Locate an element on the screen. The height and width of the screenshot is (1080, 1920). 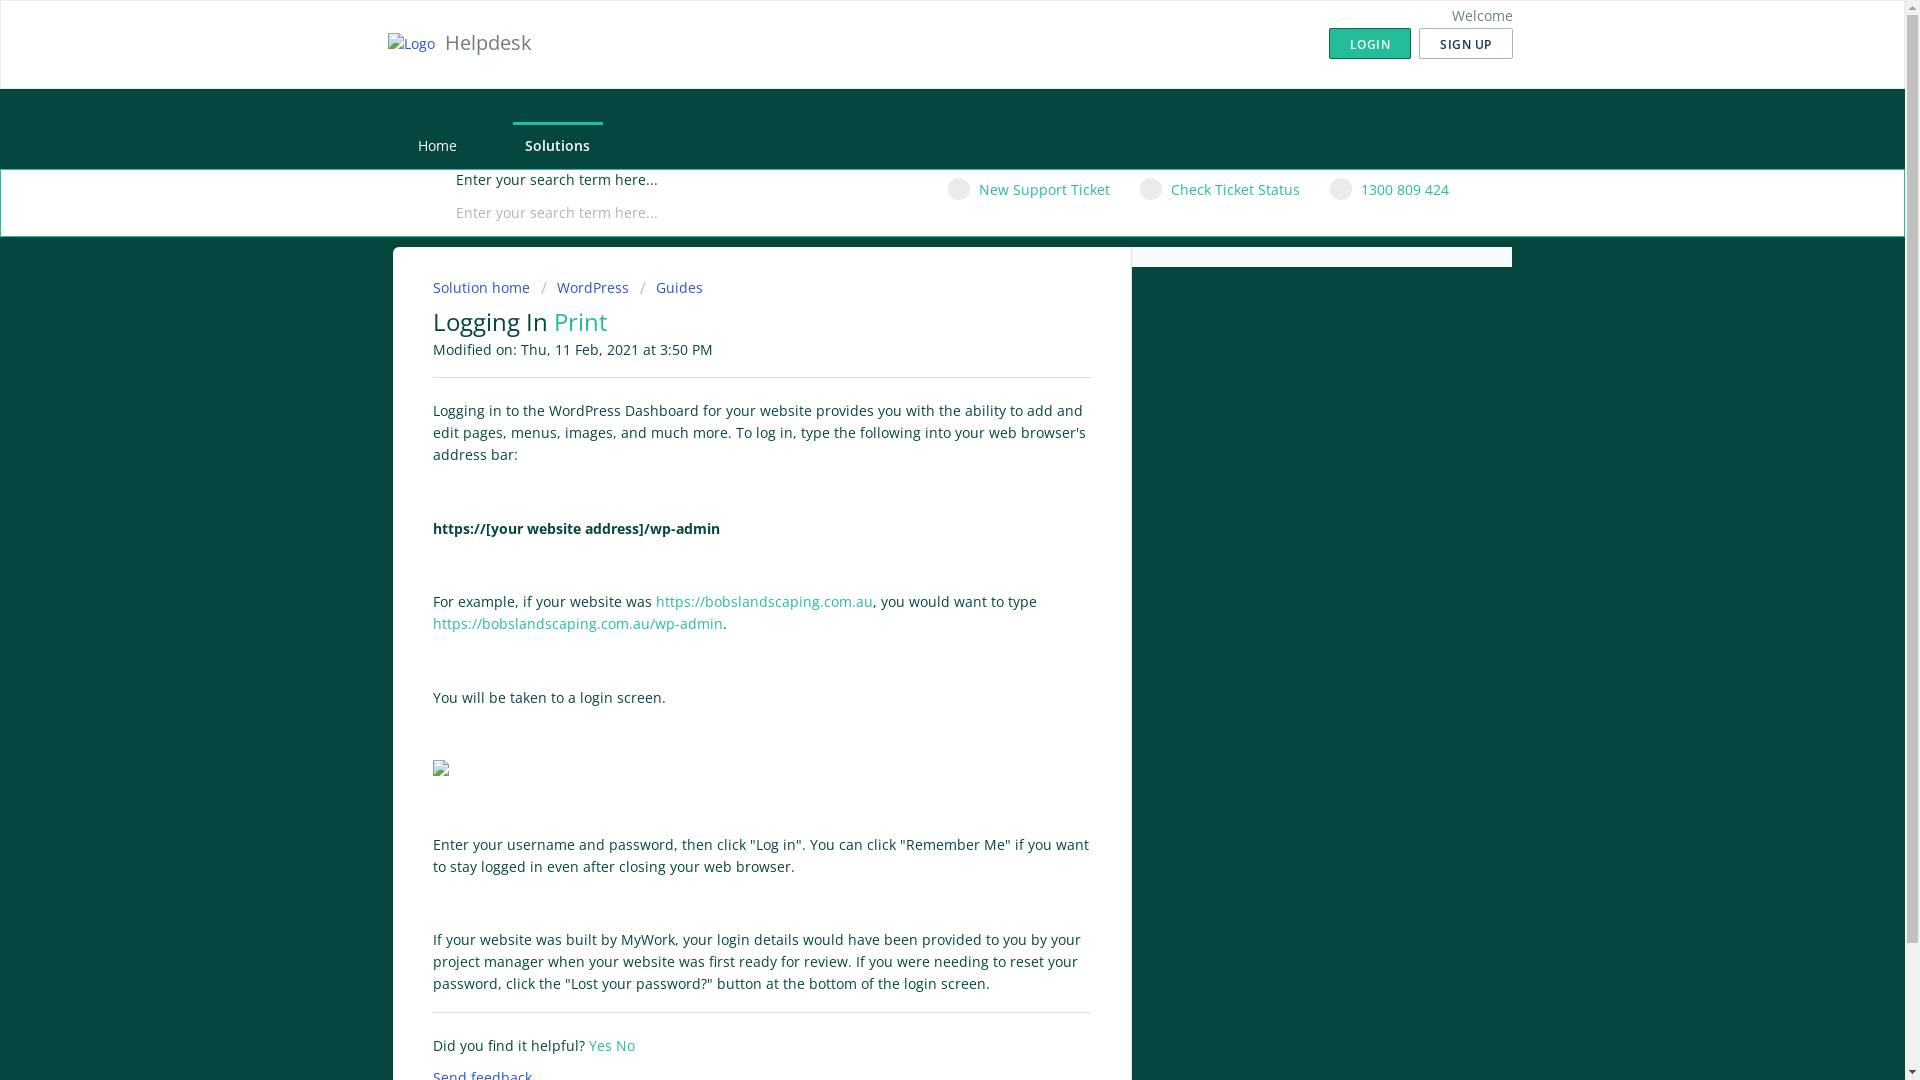
Print is located at coordinates (581, 322).